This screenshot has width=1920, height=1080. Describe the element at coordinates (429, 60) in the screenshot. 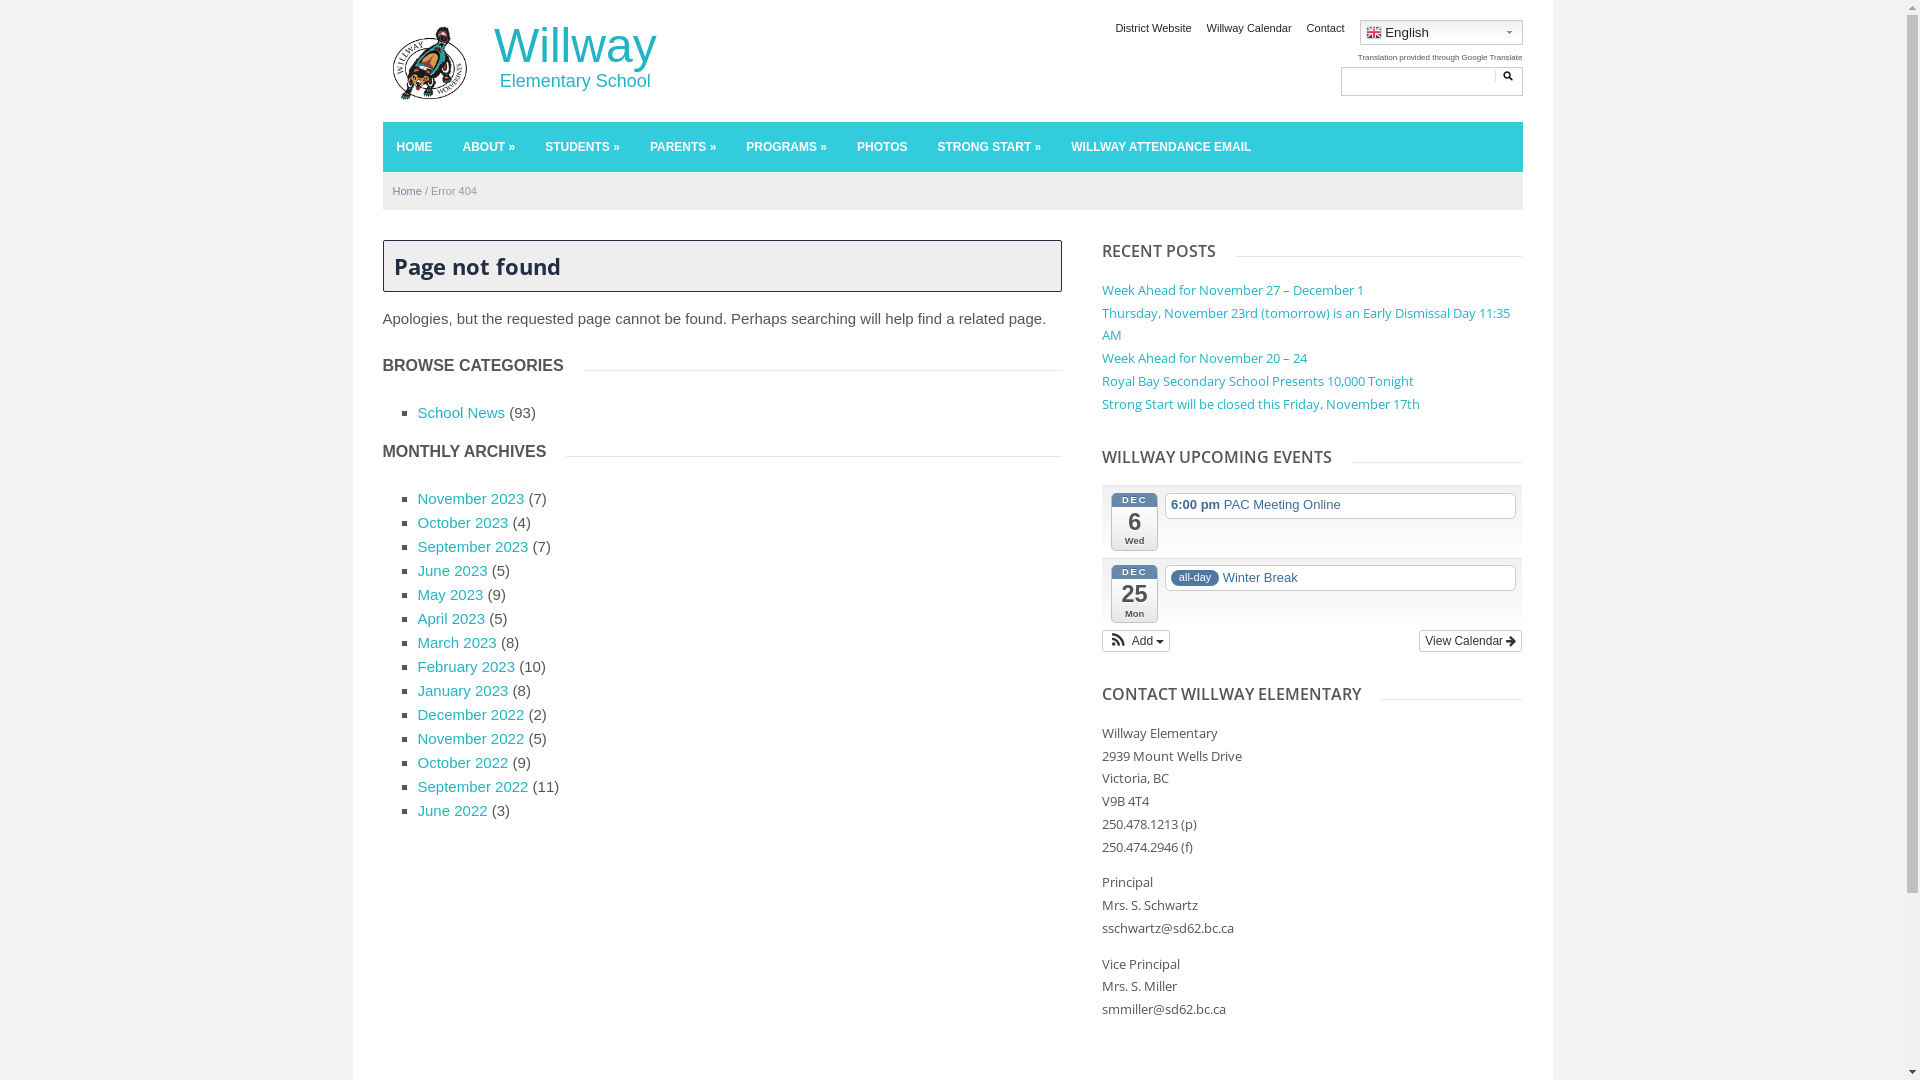

I see `Elementary School` at that location.